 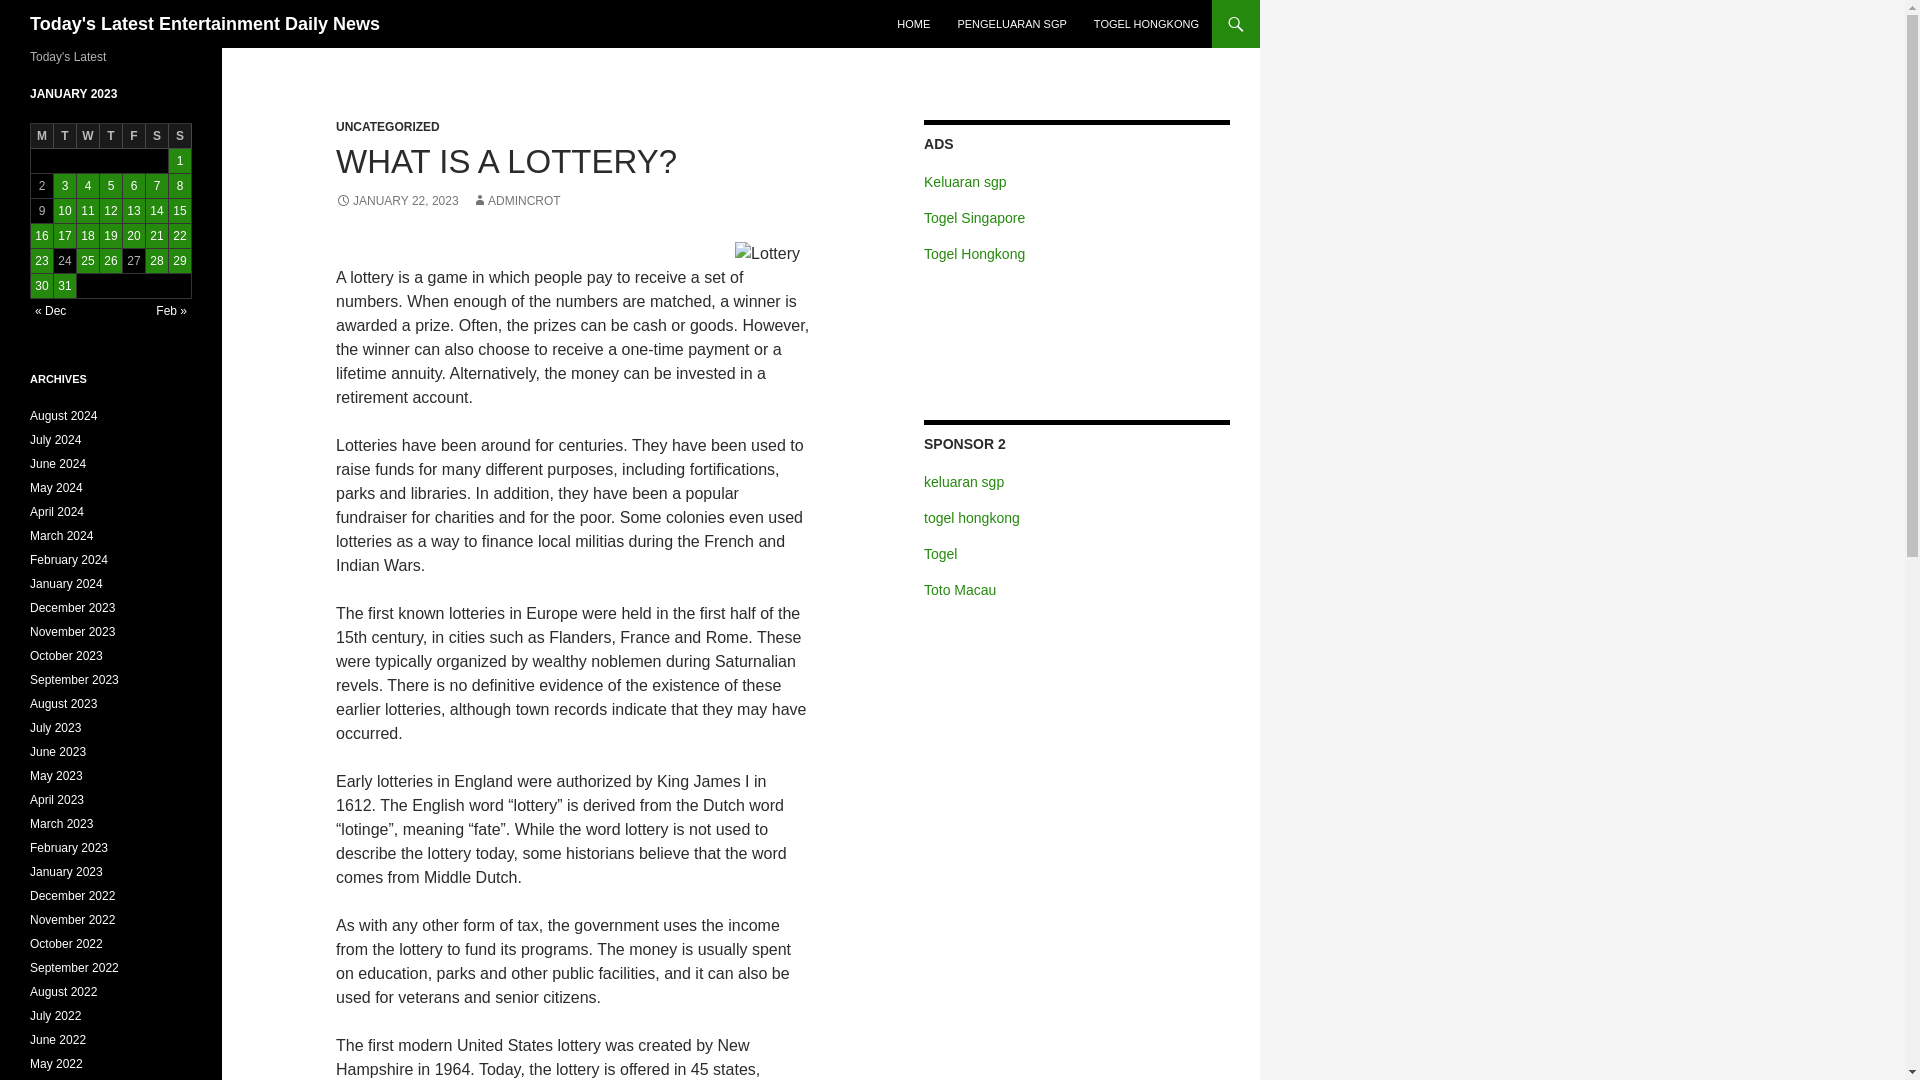 What do you see at coordinates (516, 201) in the screenshot?
I see `ADMINCROT` at bounding box center [516, 201].